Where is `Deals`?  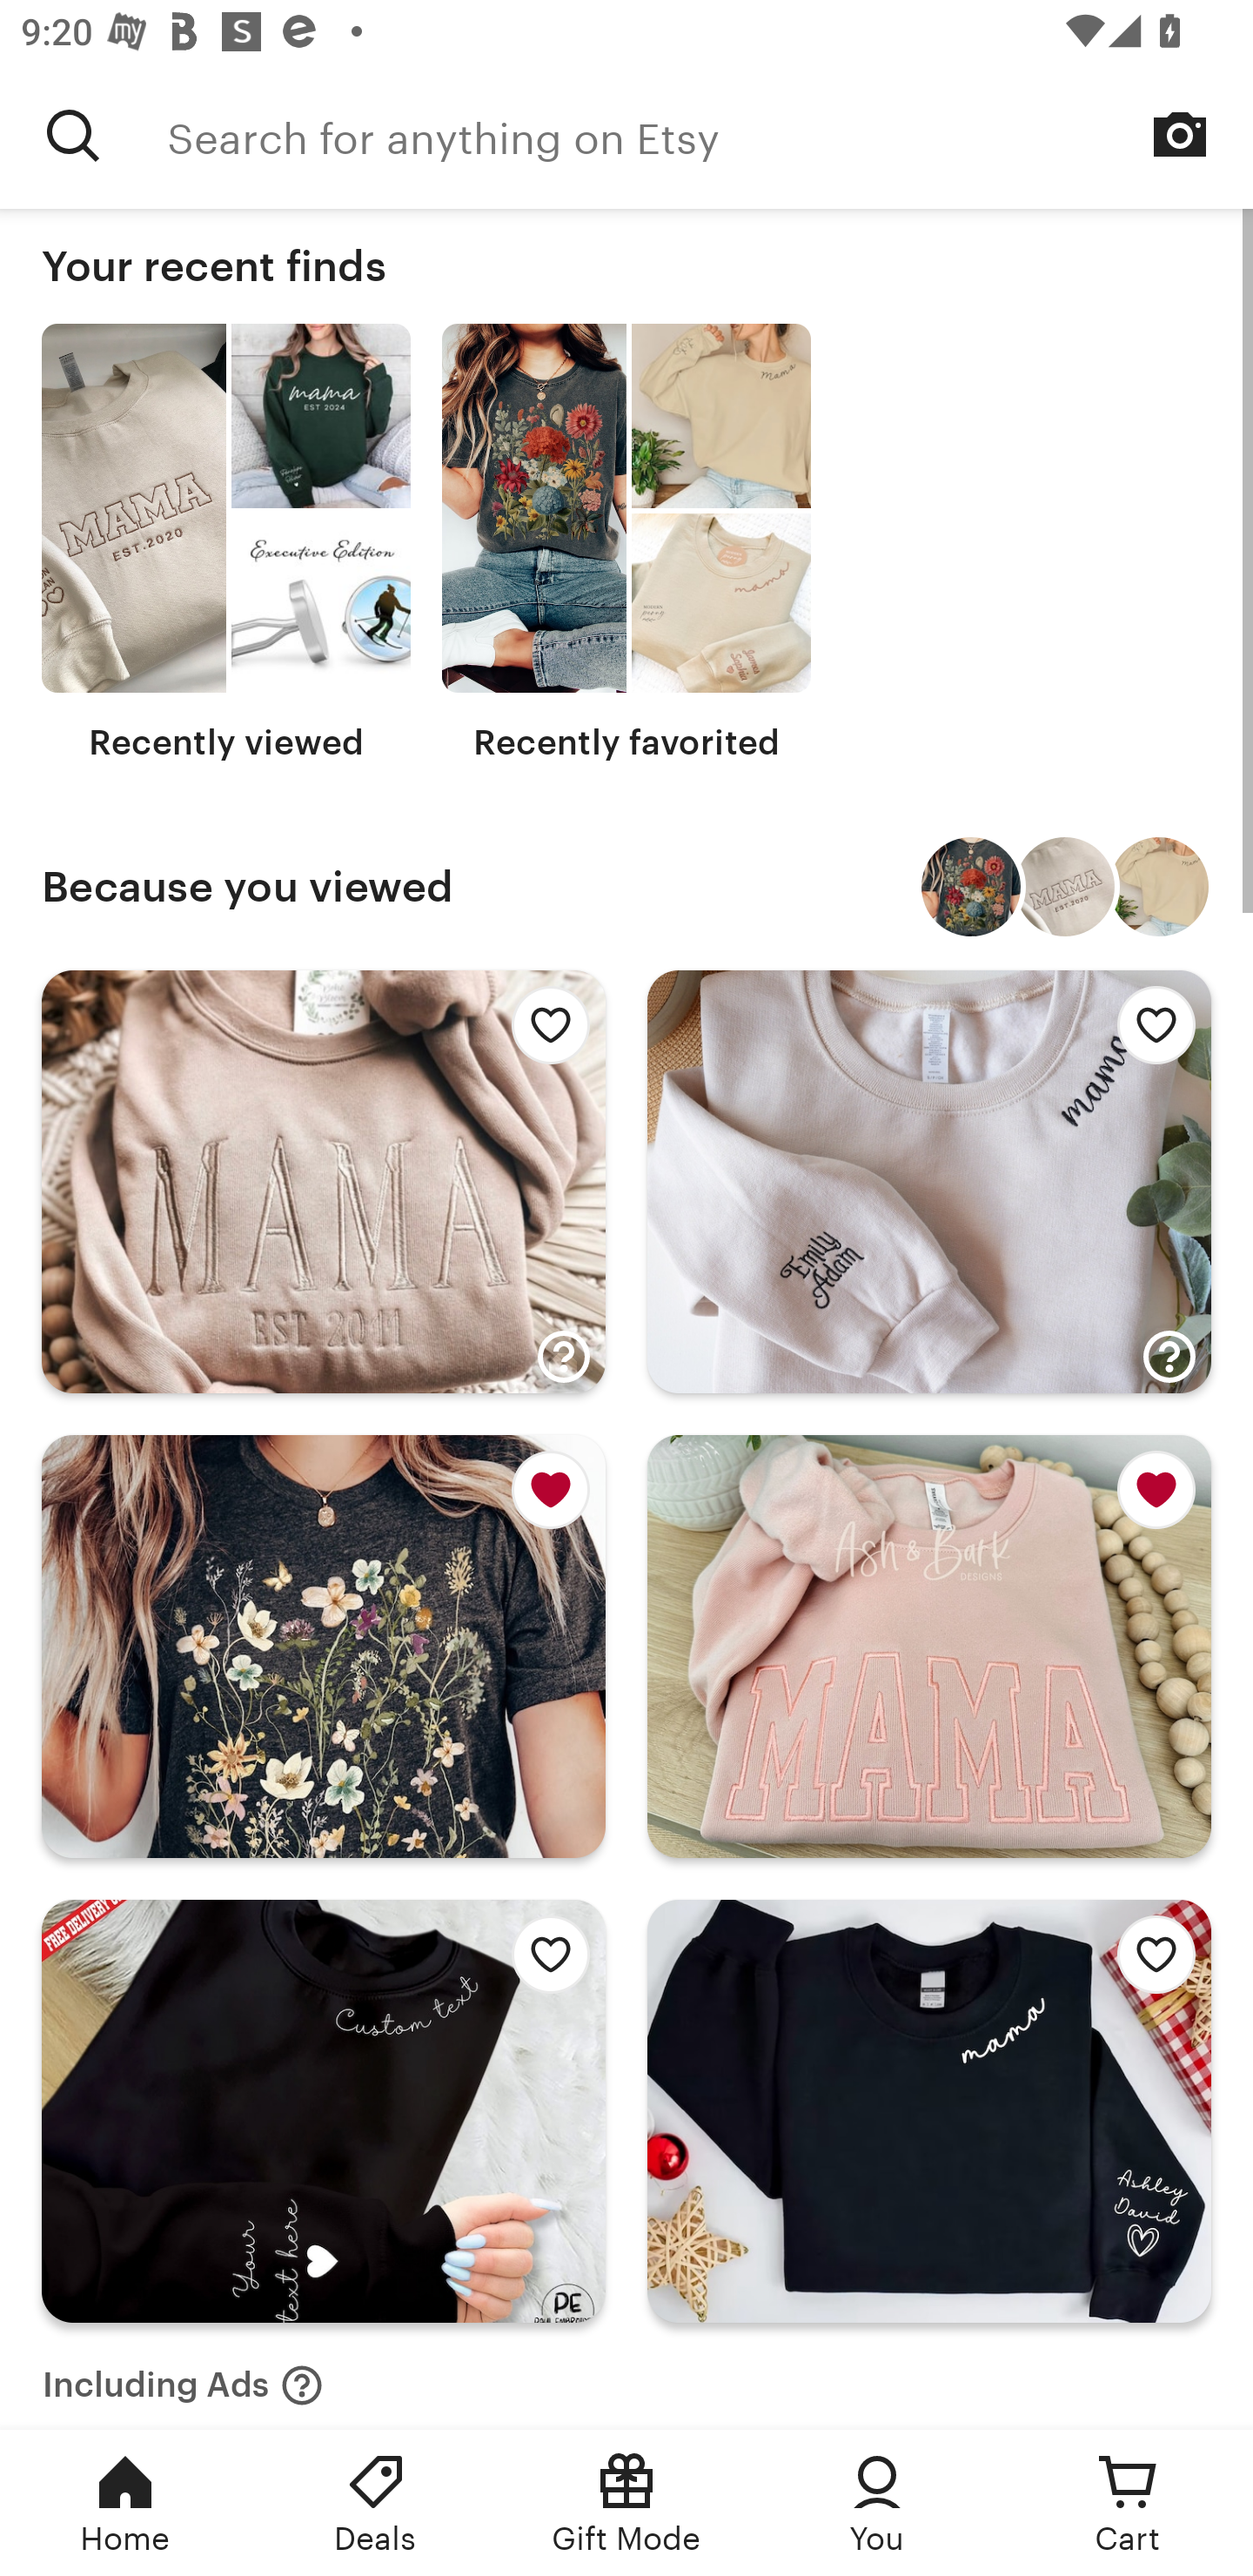 Deals is located at coordinates (376, 2503).